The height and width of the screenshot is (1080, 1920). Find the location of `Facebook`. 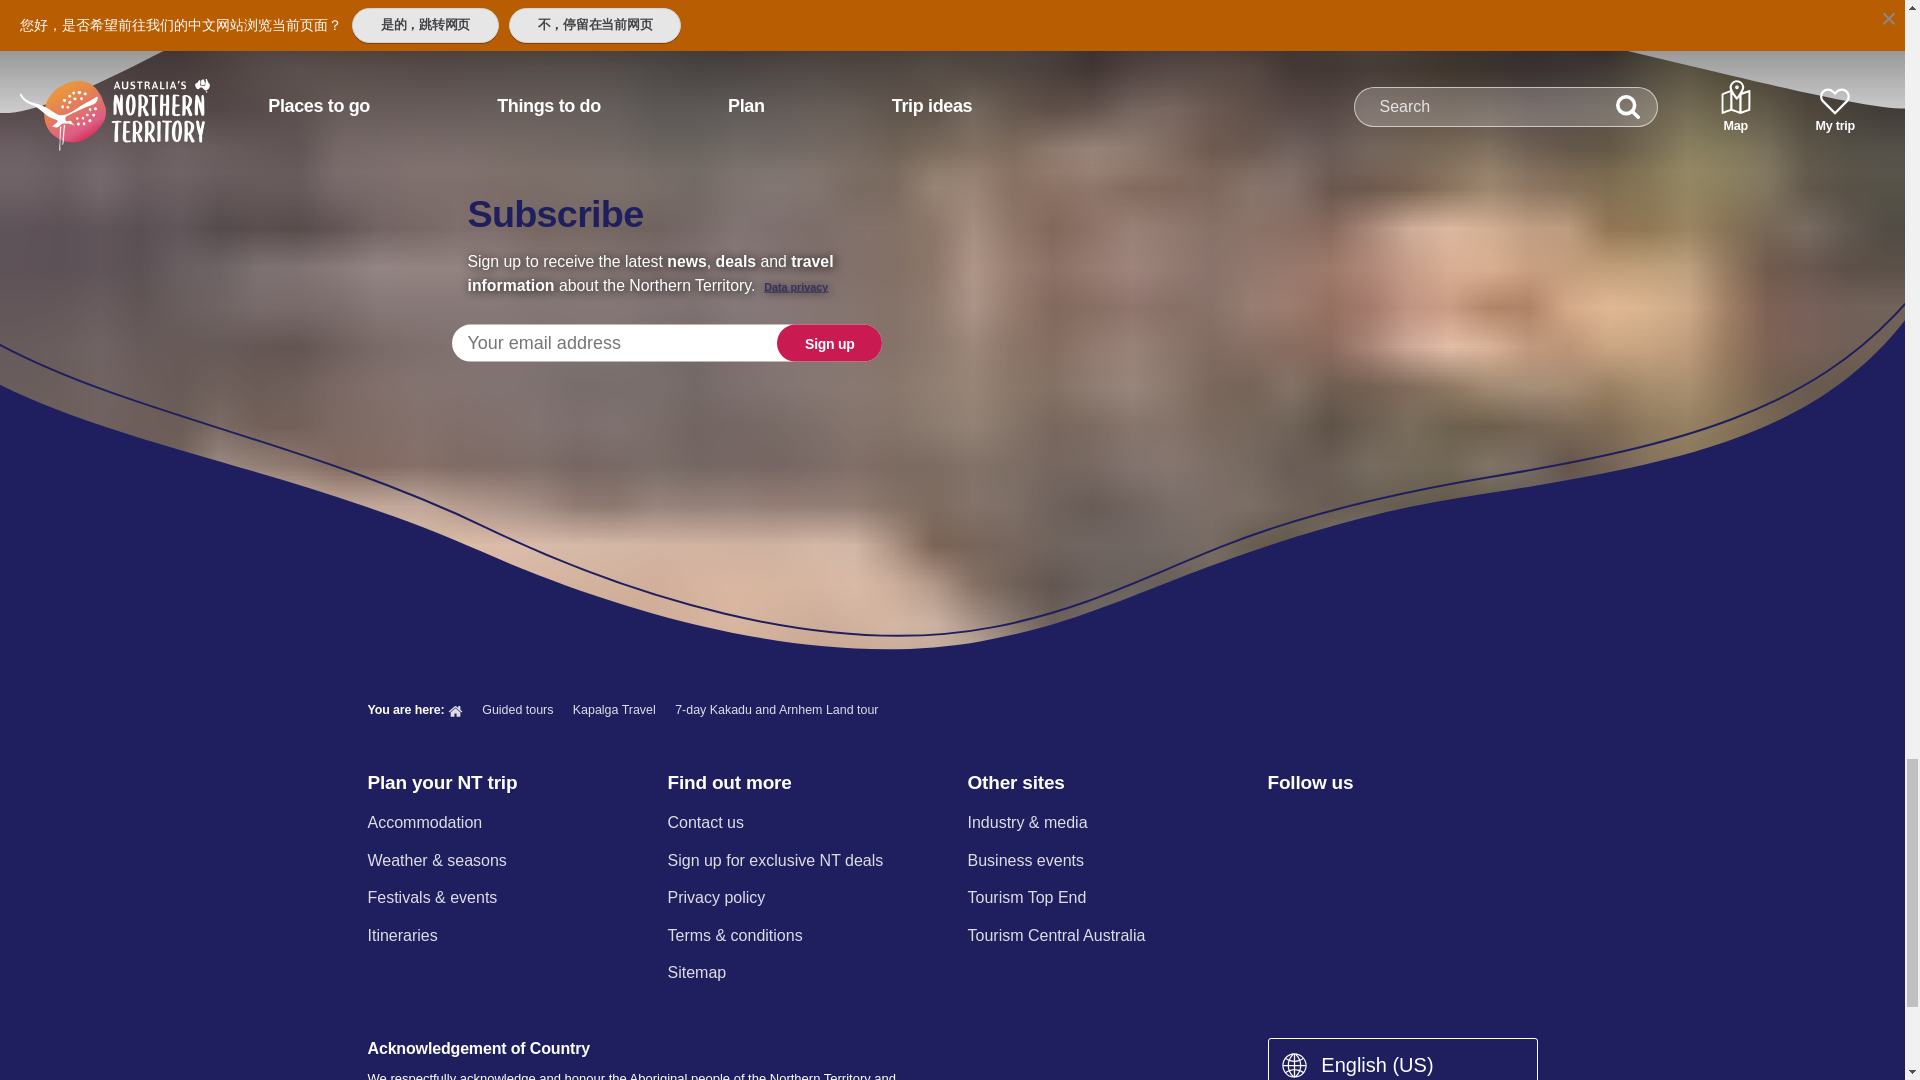

Facebook is located at coordinates (1279, 824).